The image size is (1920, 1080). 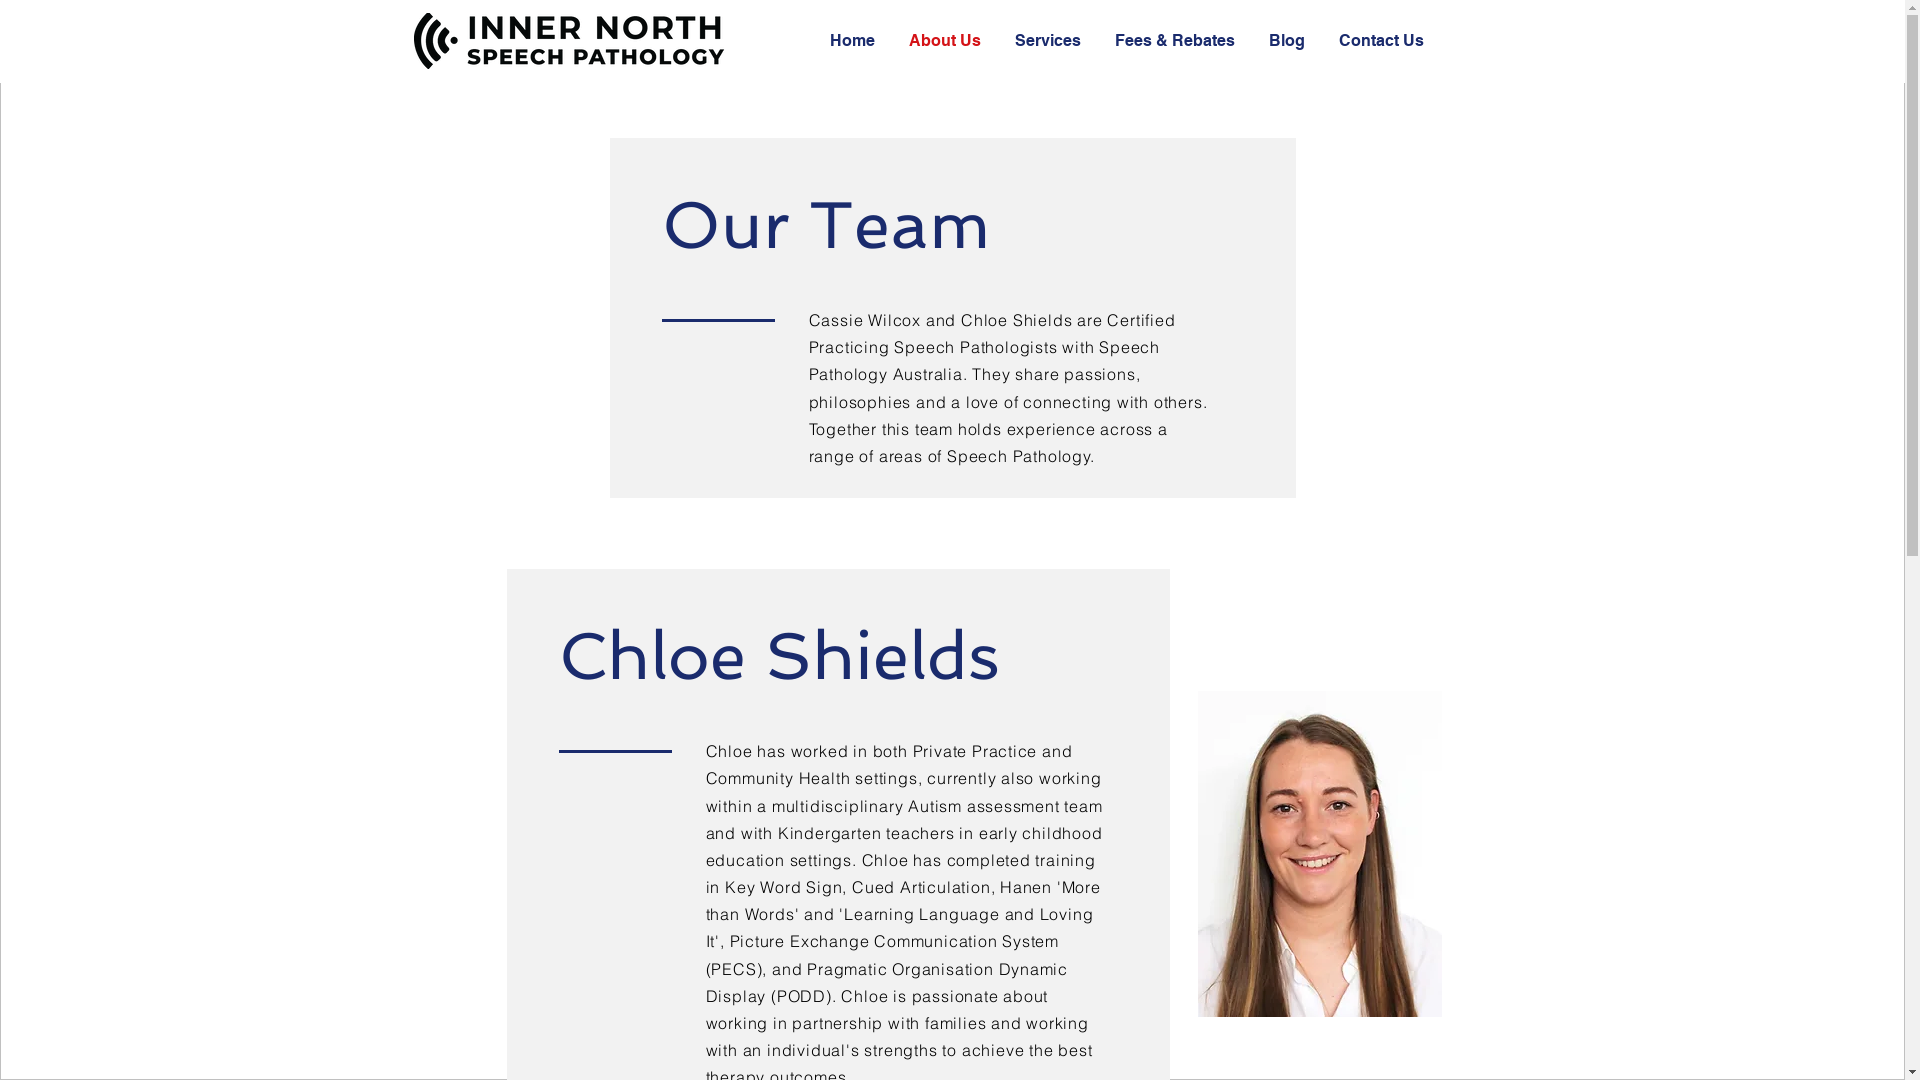 What do you see at coordinates (854, 41) in the screenshot?
I see `Home` at bounding box center [854, 41].